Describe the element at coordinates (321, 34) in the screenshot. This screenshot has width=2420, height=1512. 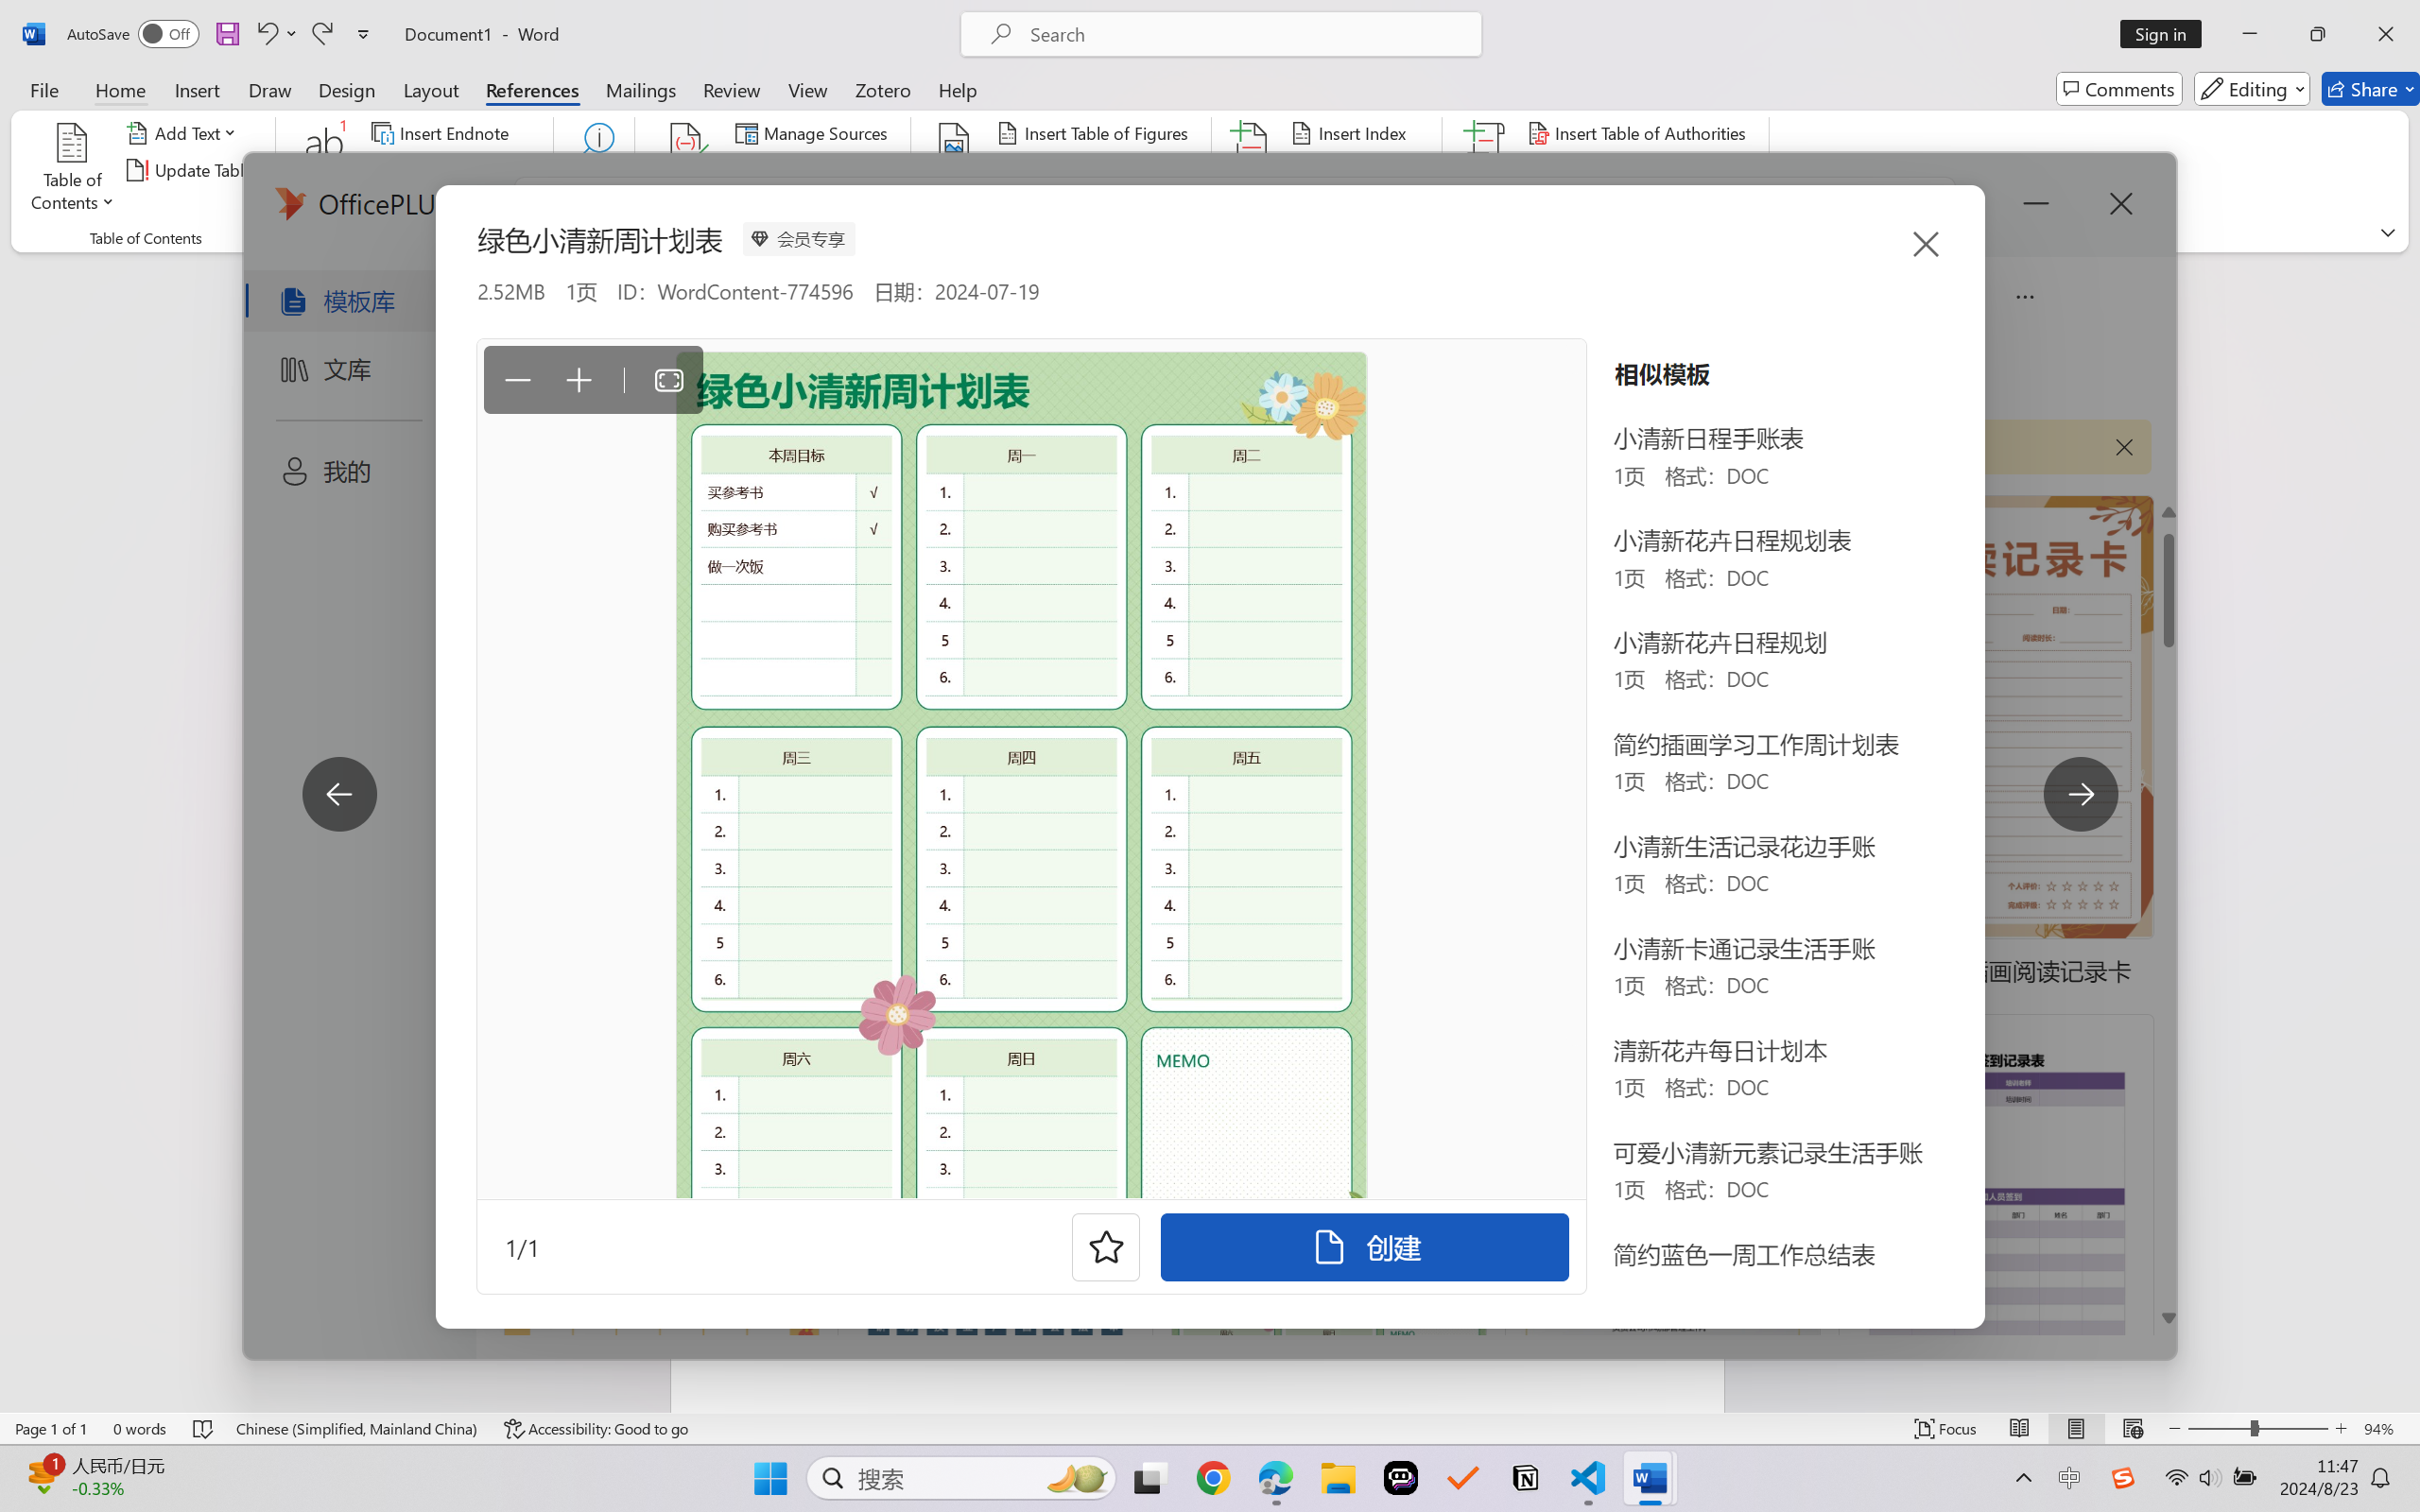
I see `Redo Apply Quick Style` at that location.